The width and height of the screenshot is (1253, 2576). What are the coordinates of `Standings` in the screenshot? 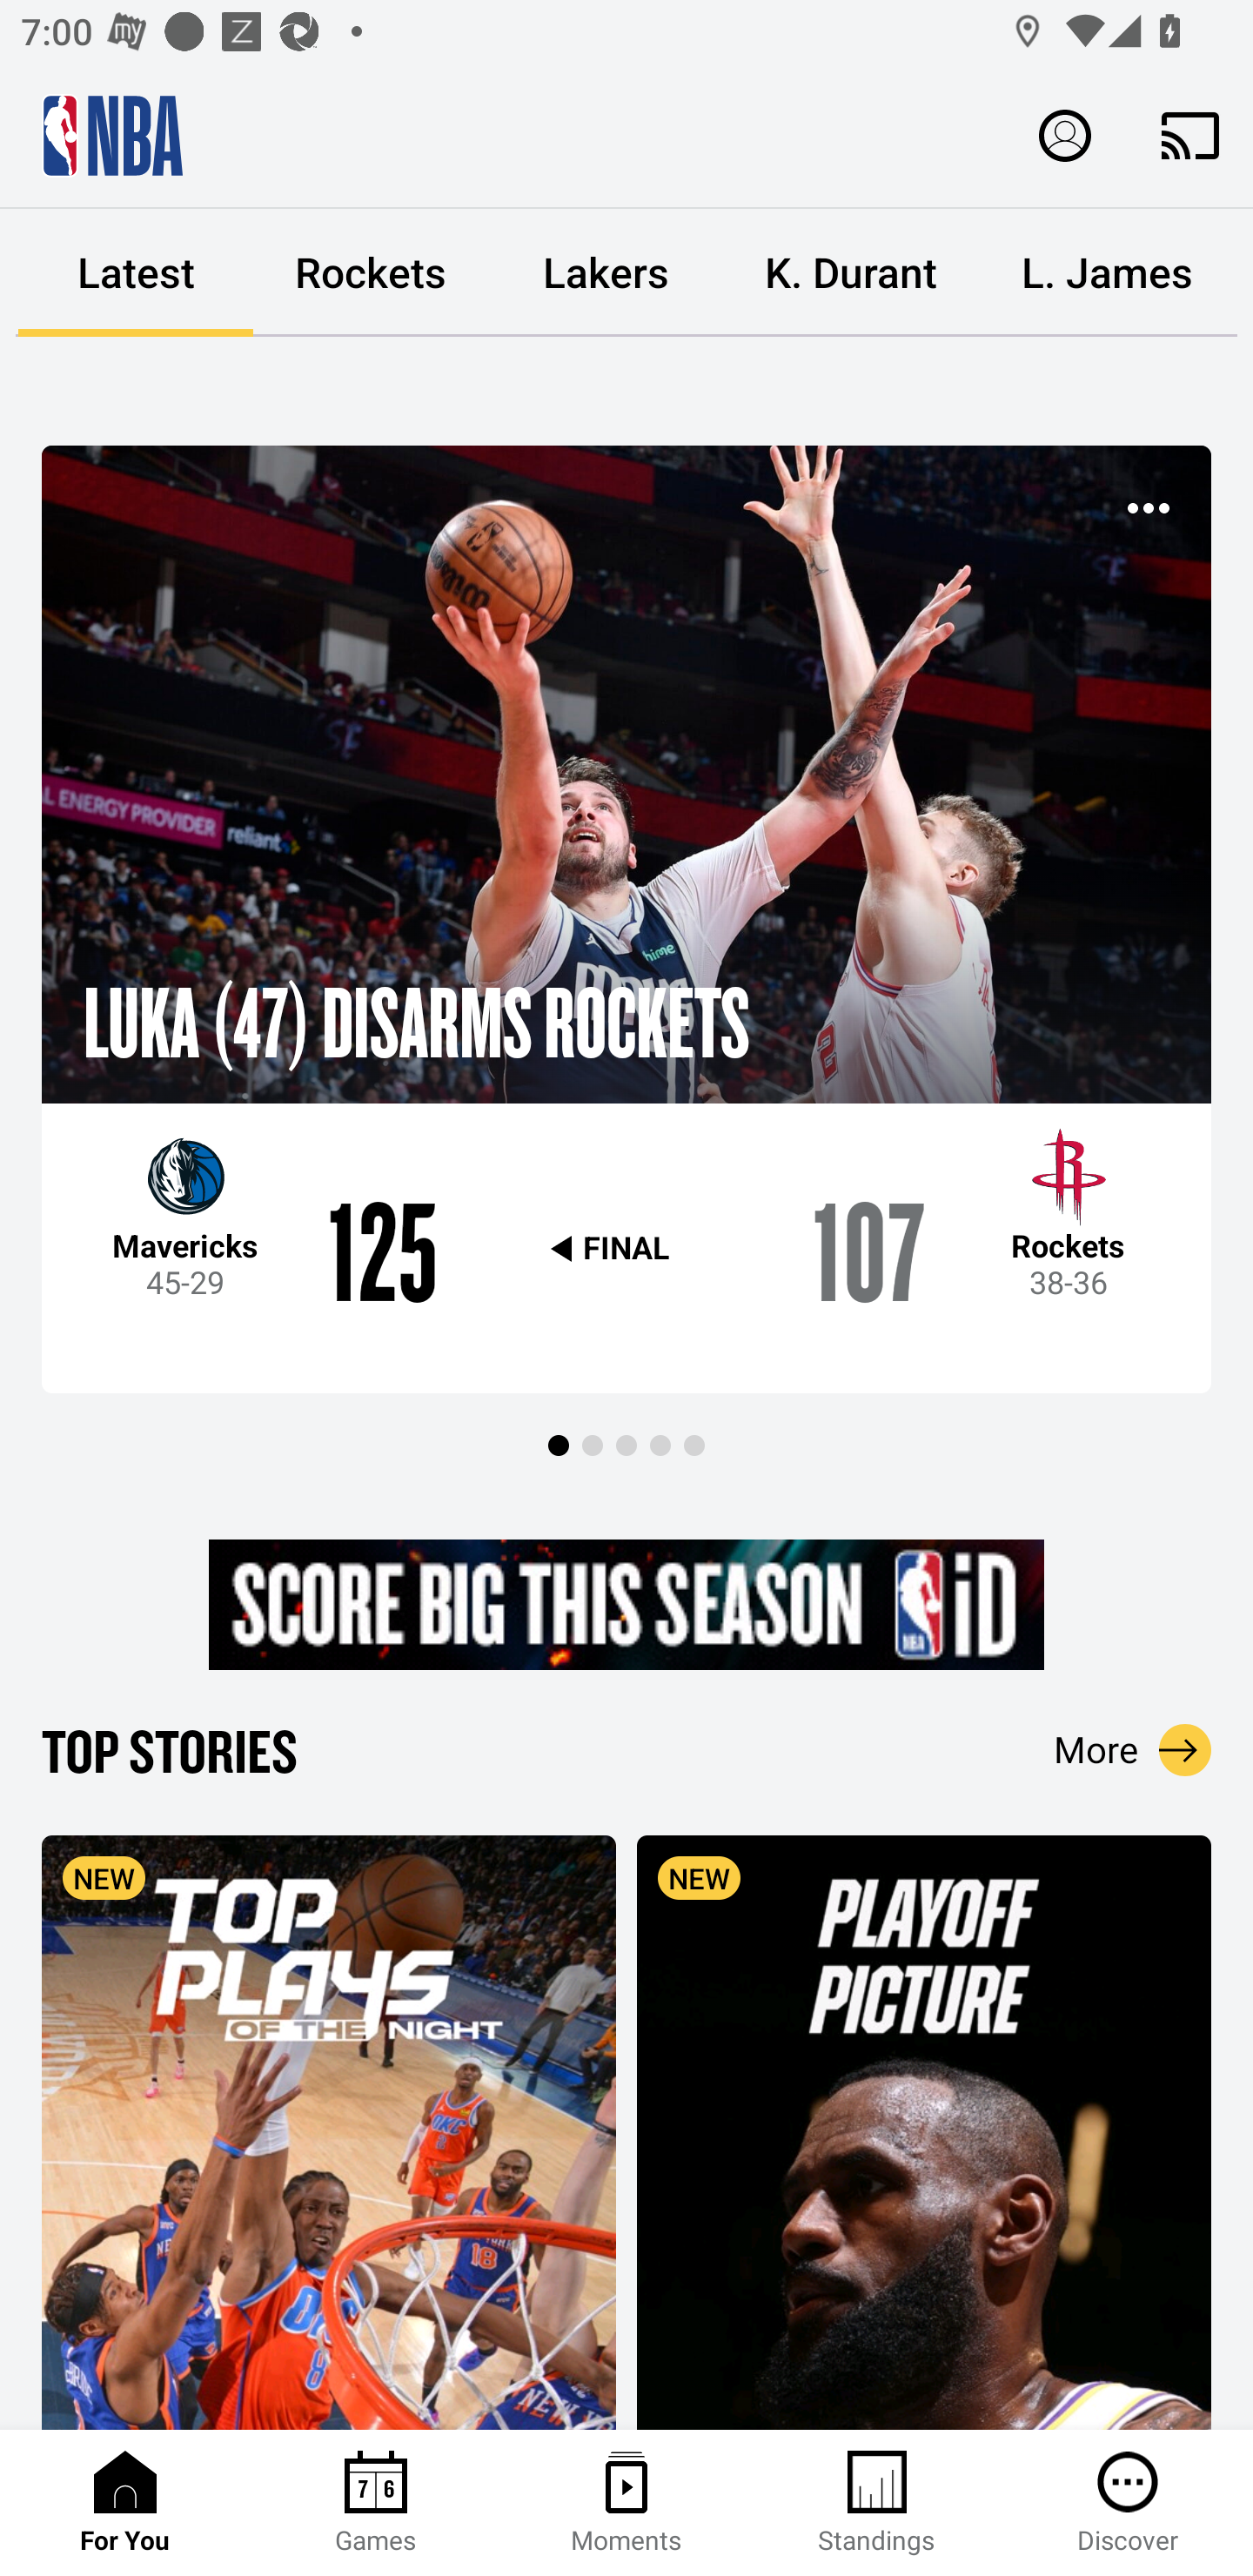 It's located at (877, 2503).